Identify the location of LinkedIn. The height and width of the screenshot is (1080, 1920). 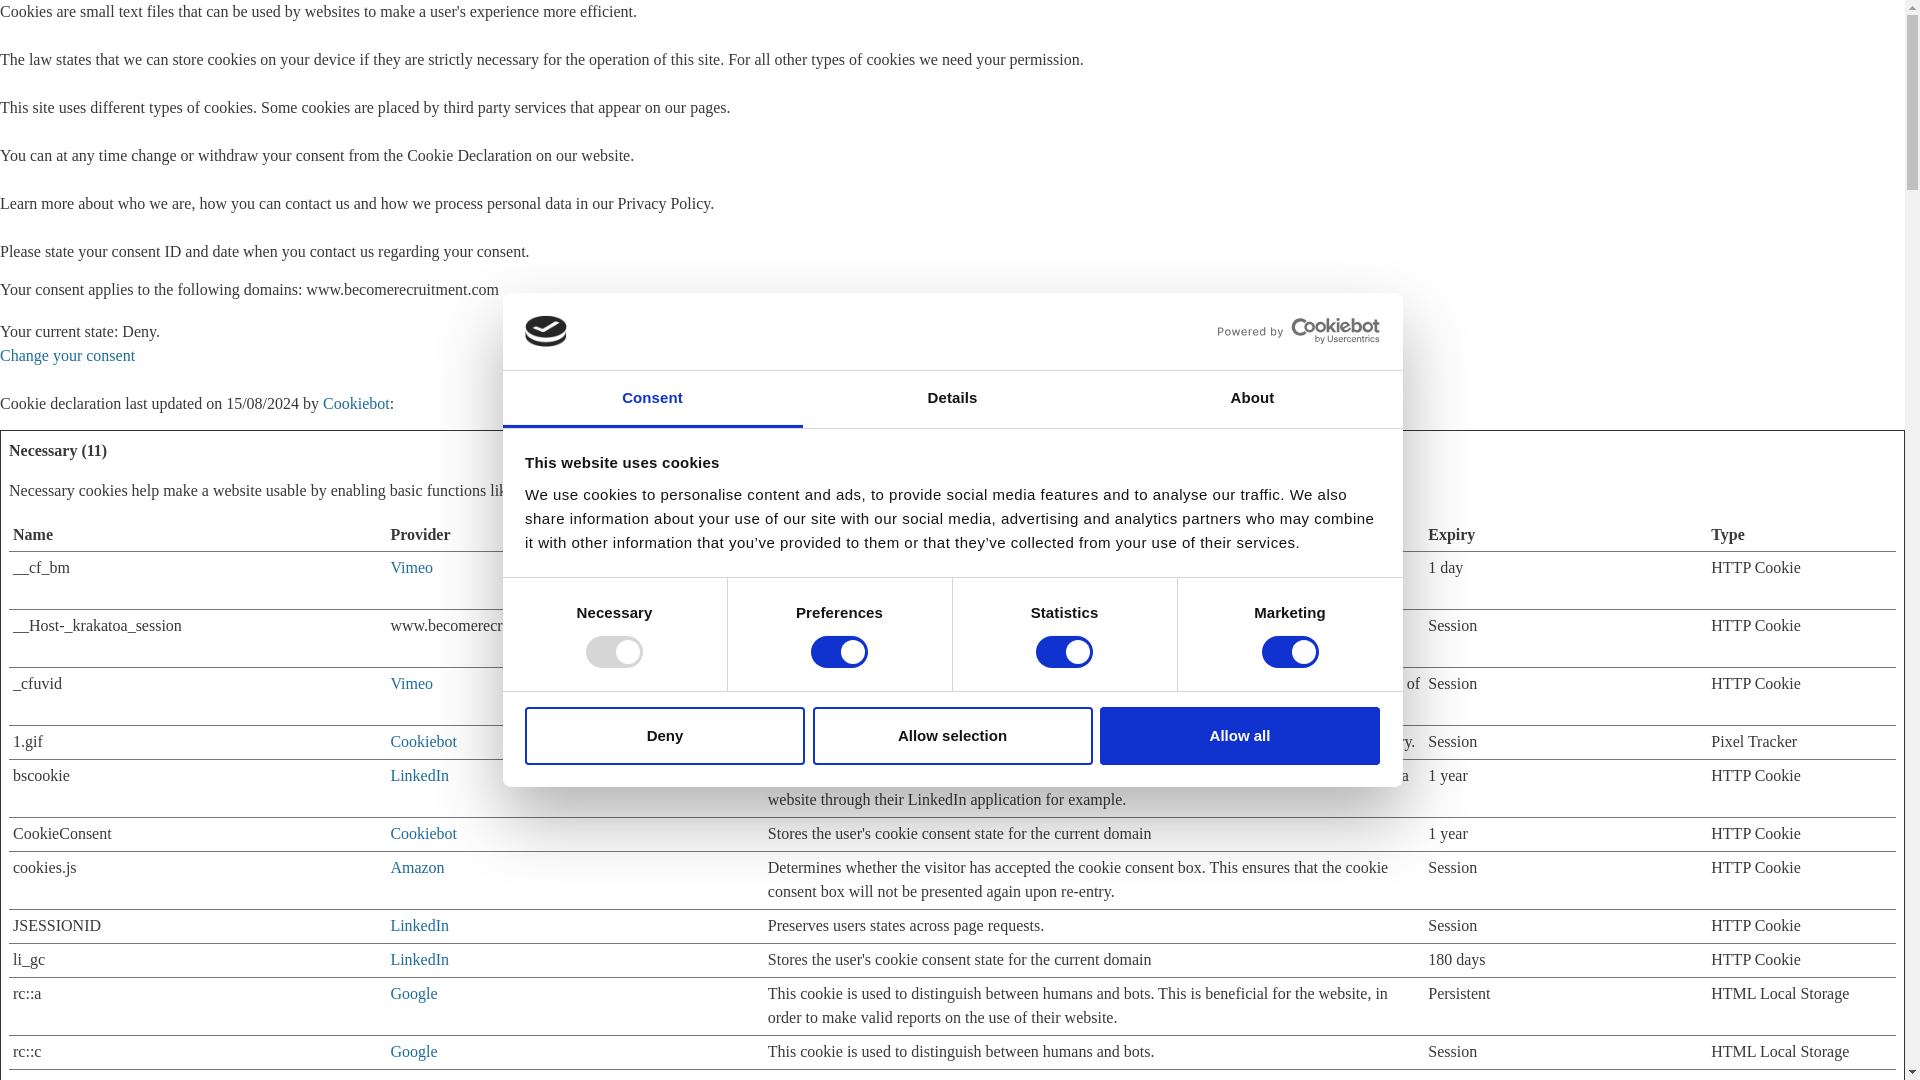
(419, 925).